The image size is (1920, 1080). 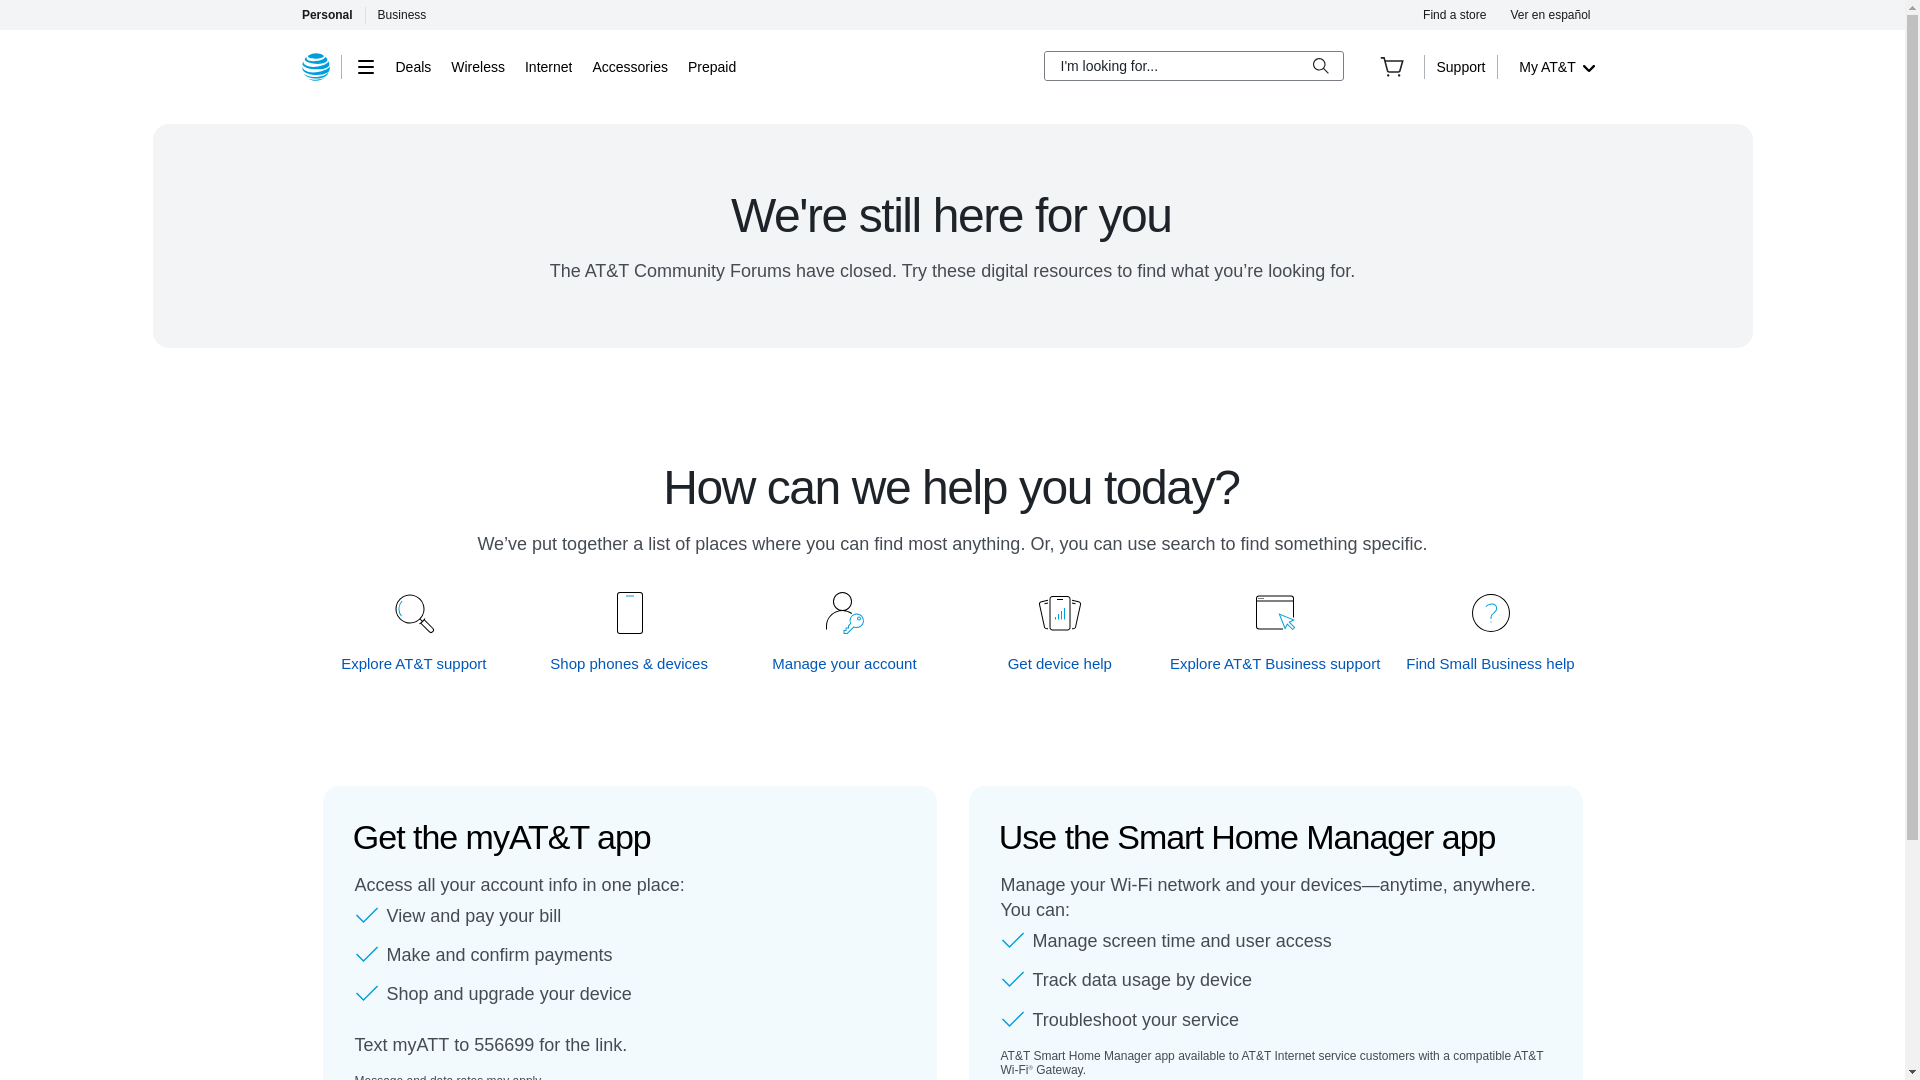 What do you see at coordinates (326, 14) in the screenshot?
I see `Personal` at bounding box center [326, 14].